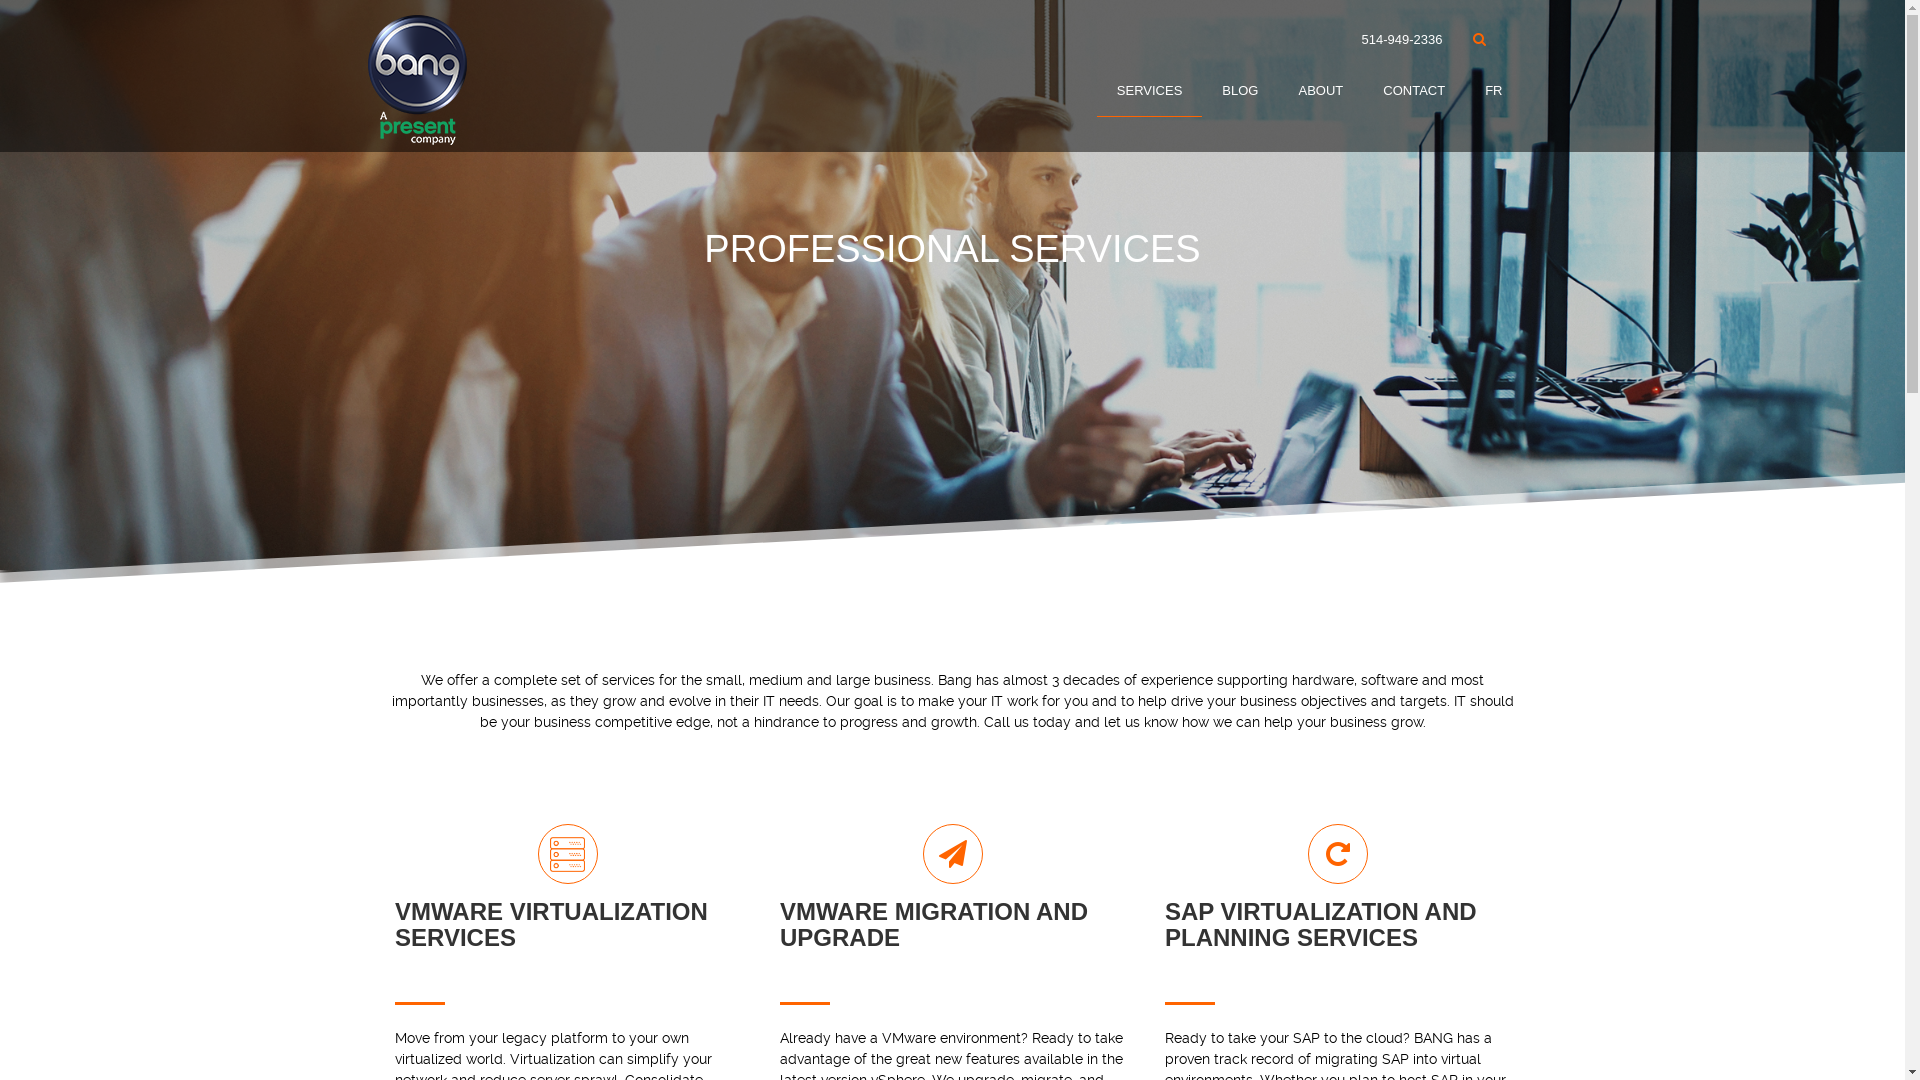 The height and width of the screenshot is (1080, 1920). I want to click on ABOUT, so click(1320, 92).